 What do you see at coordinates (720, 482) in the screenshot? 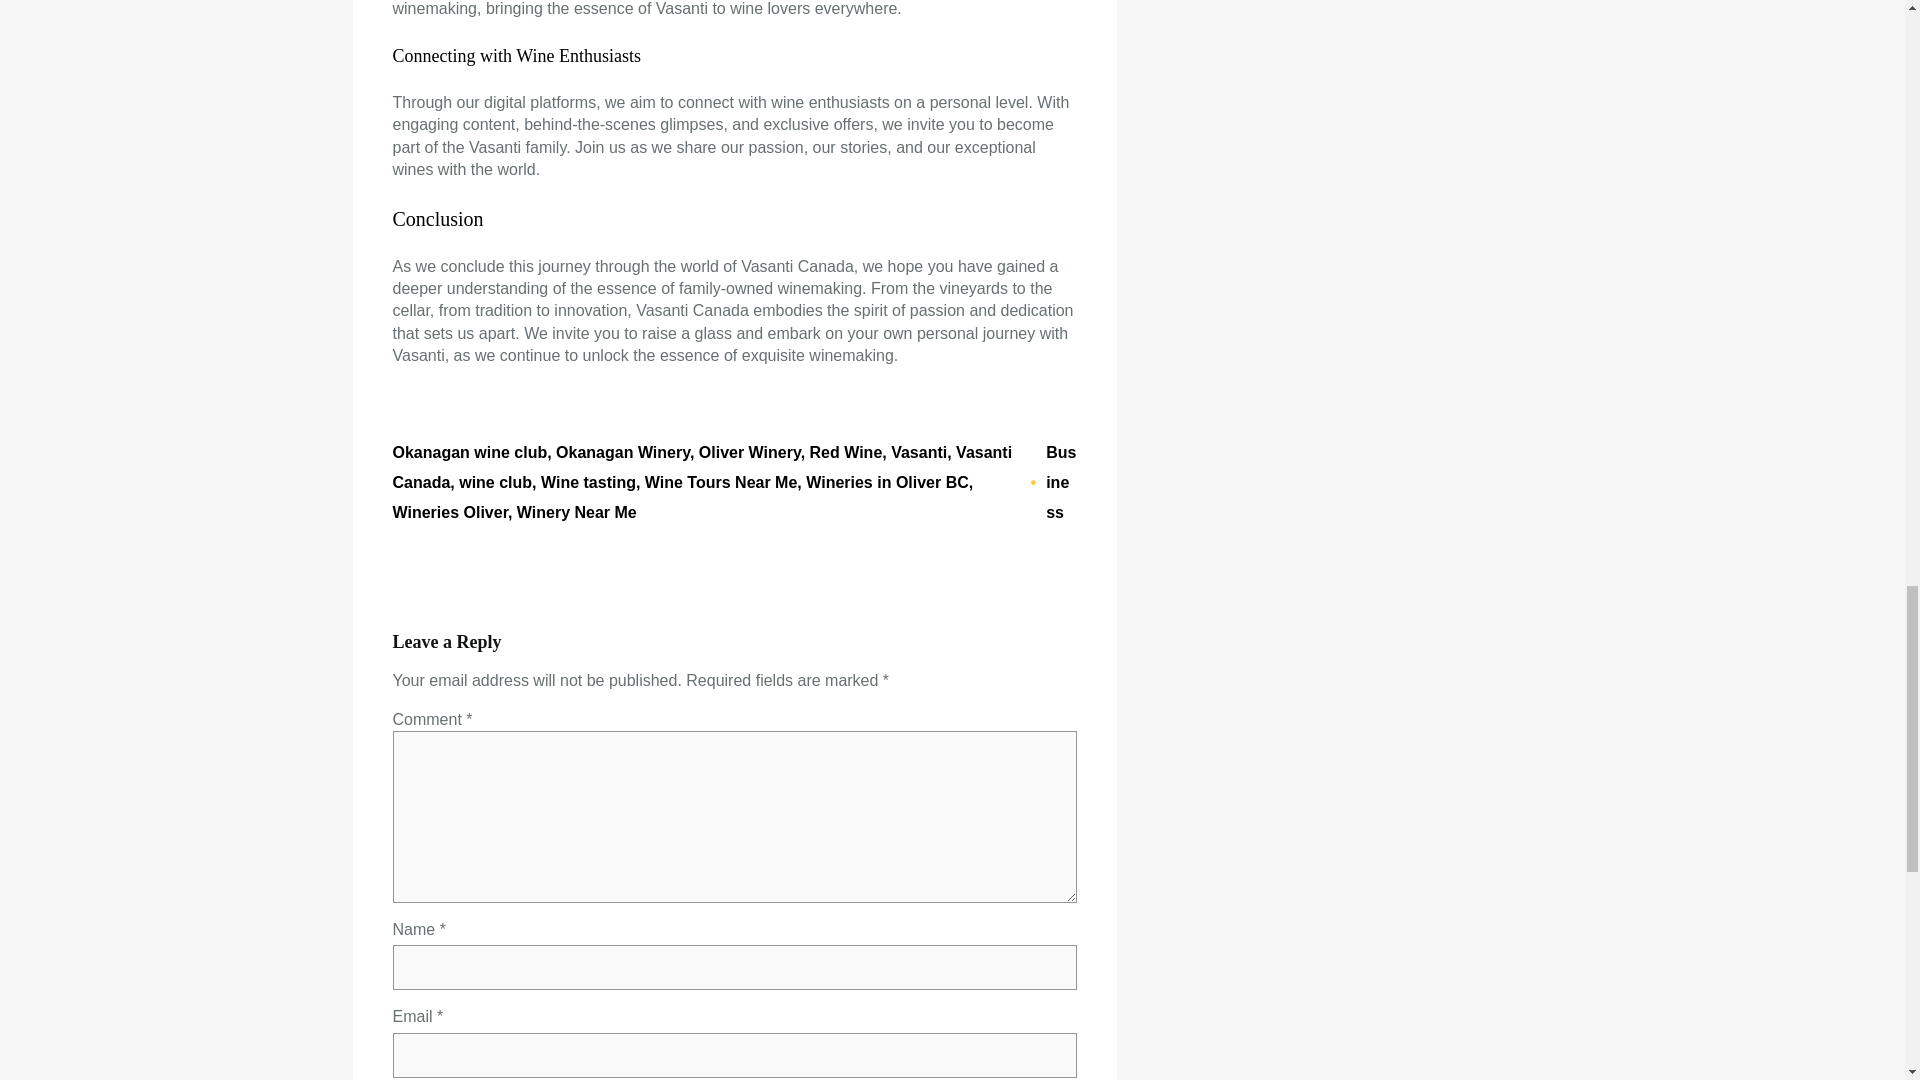
I see `Wine Tours Near Me` at bounding box center [720, 482].